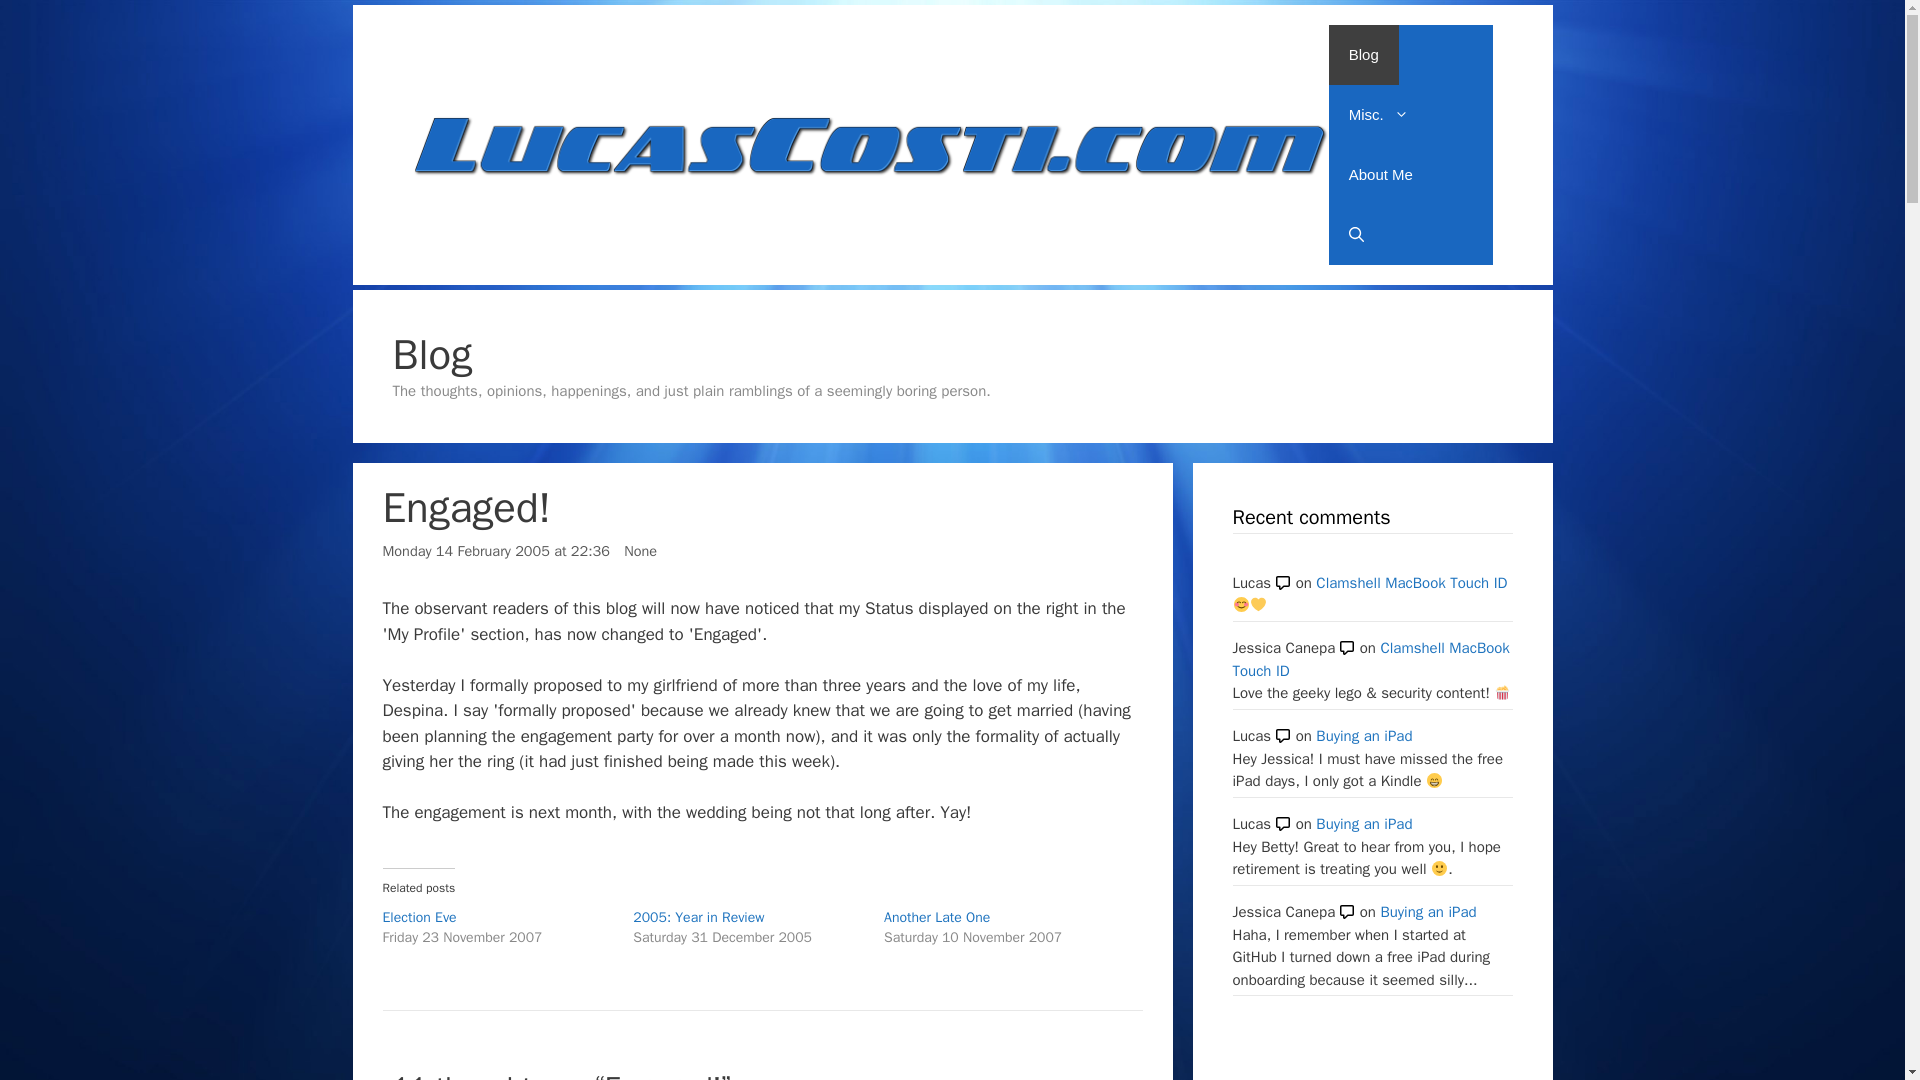  Describe the element at coordinates (419, 917) in the screenshot. I see `Election Eve` at that location.